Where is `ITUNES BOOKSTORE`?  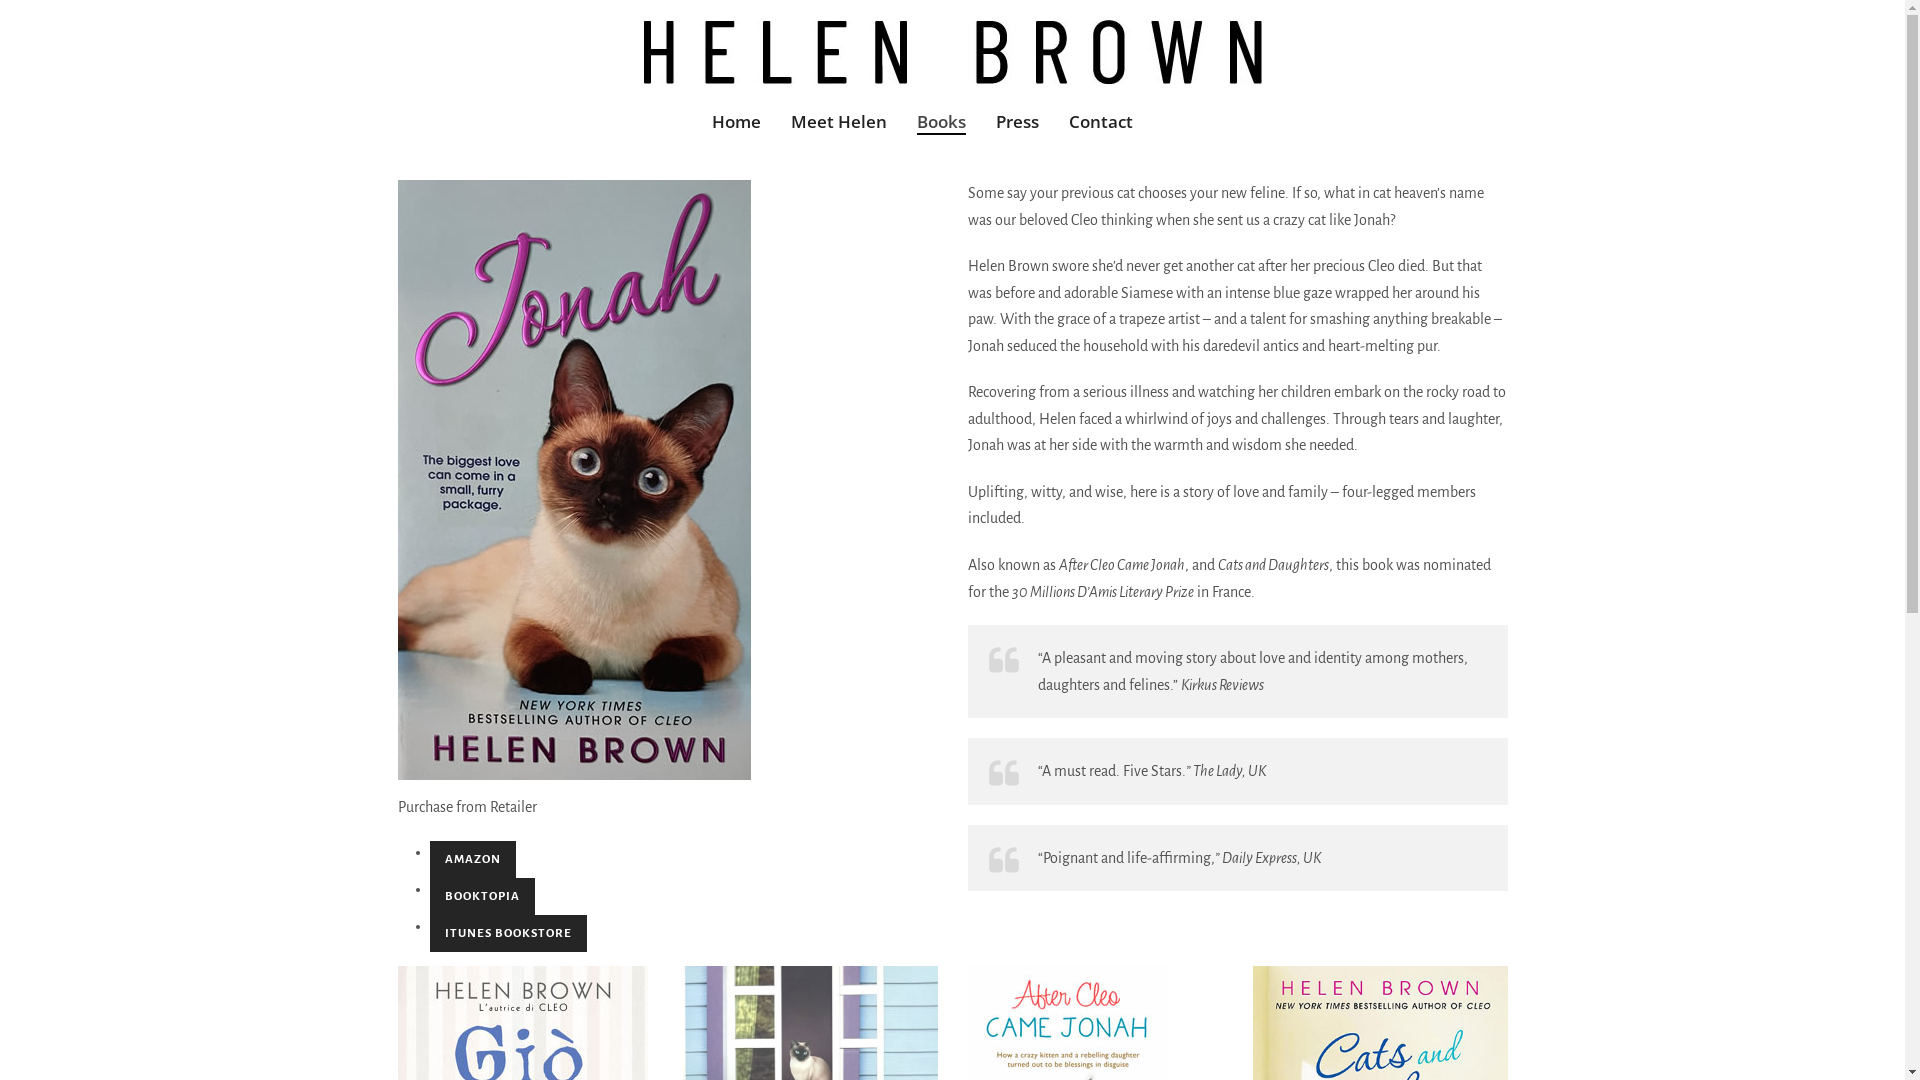 ITUNES BOOKSTORE is located at coordinates (508, 934).